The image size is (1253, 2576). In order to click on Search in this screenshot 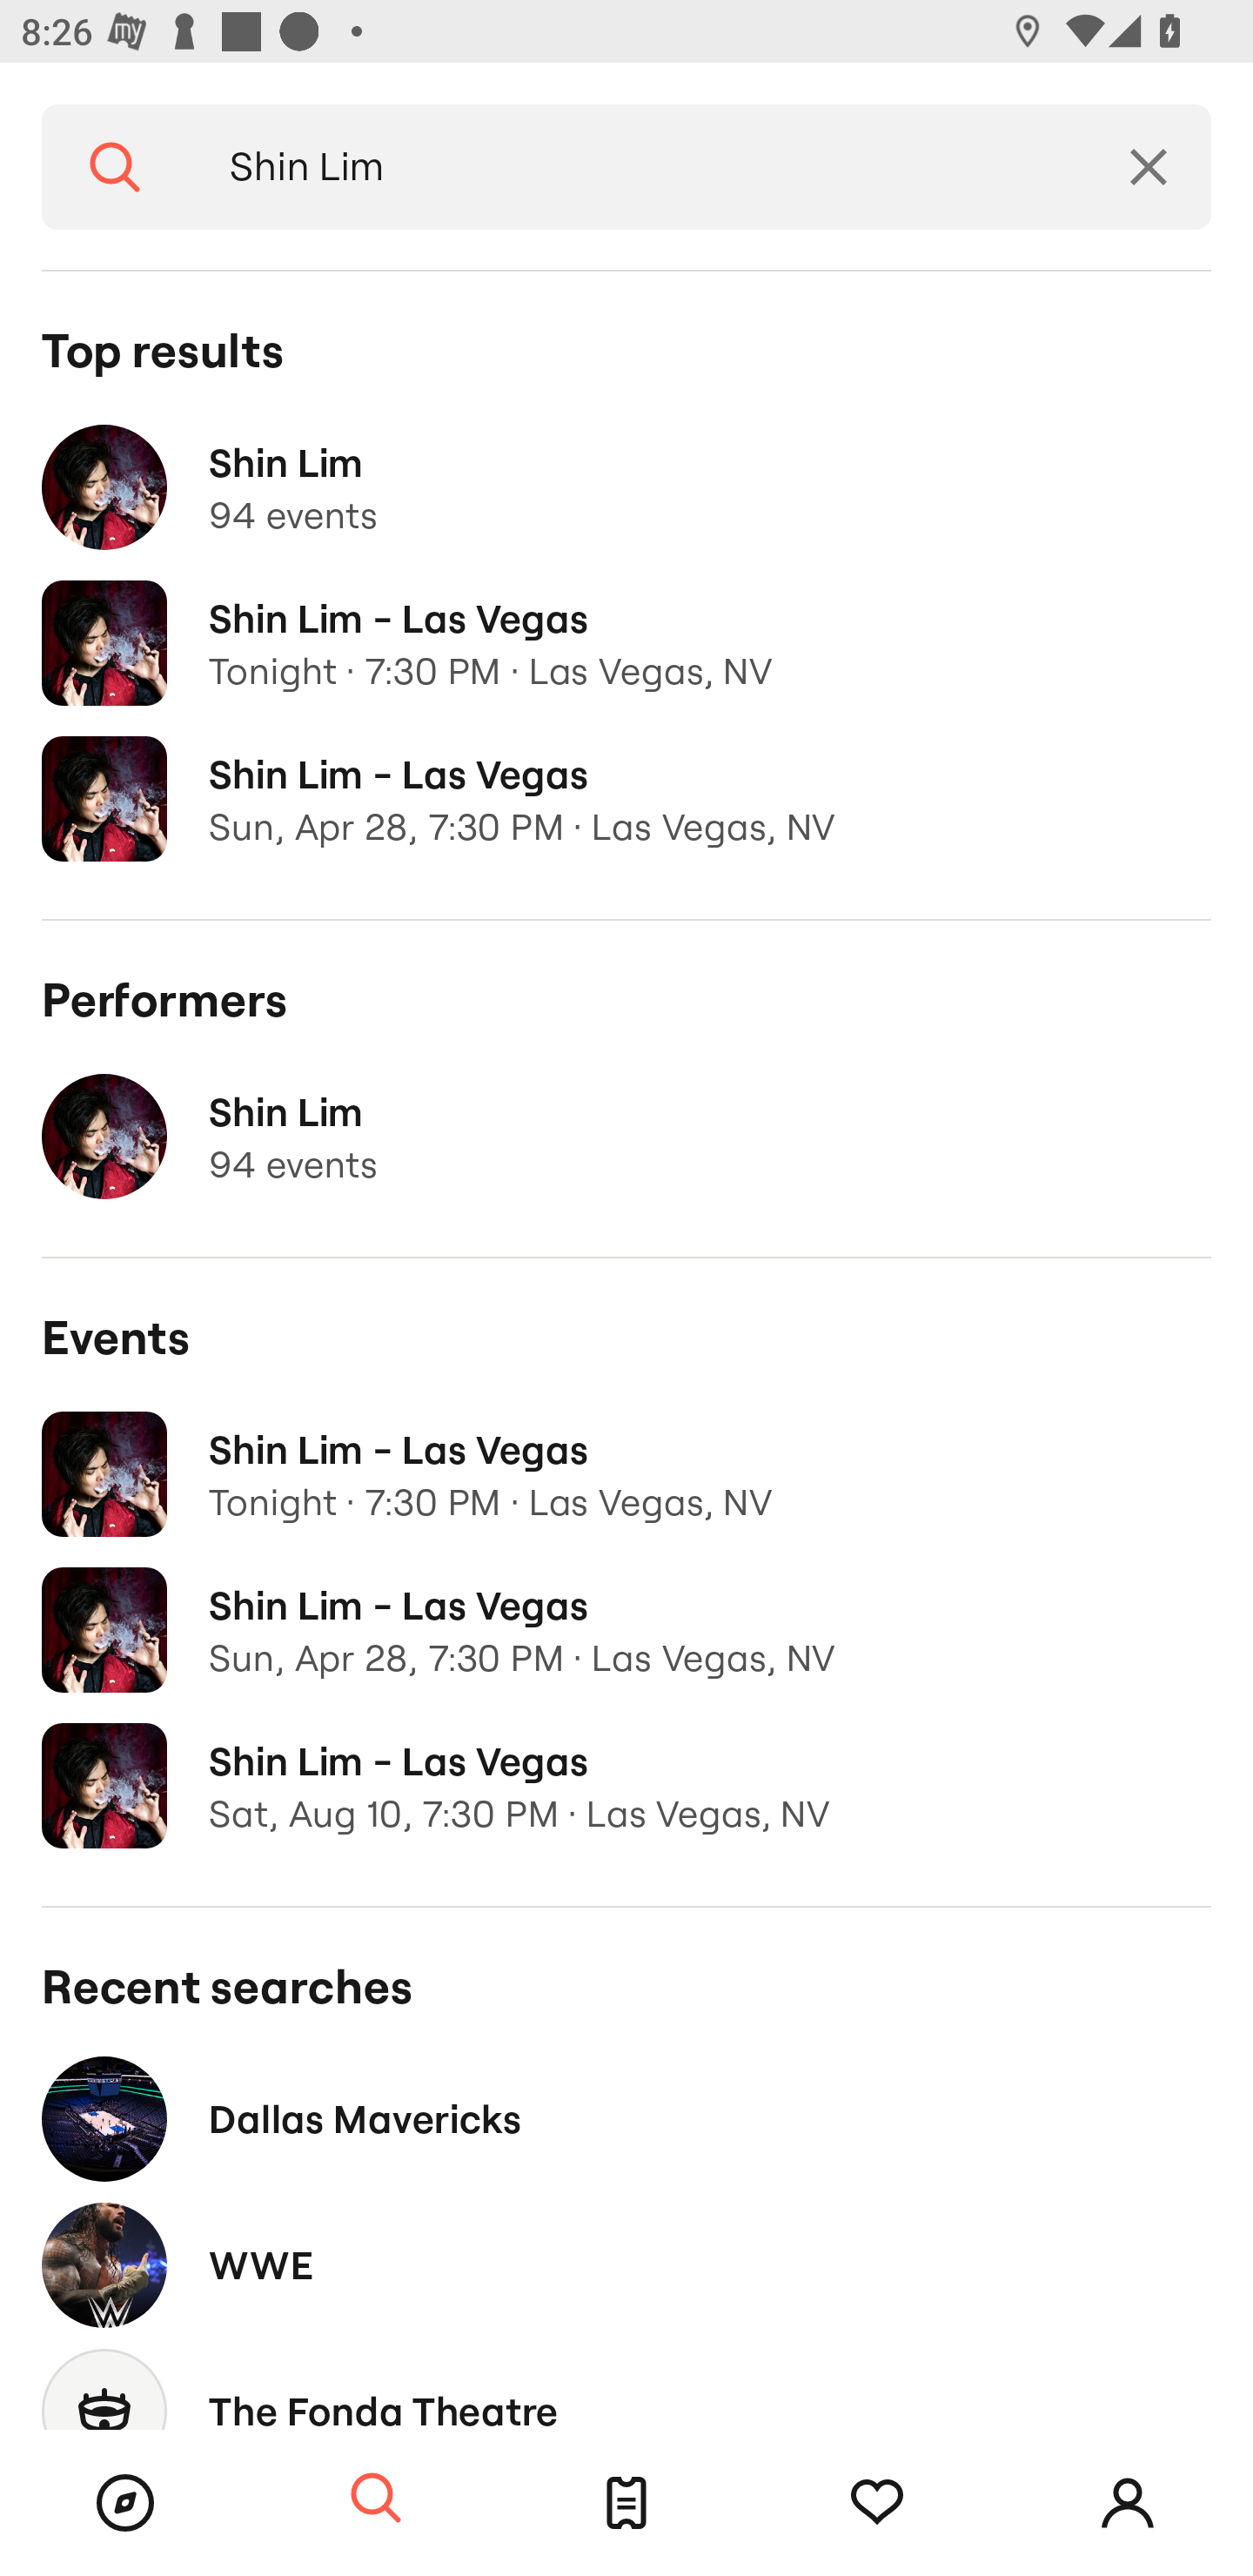, I will do `click(115, 167)`.